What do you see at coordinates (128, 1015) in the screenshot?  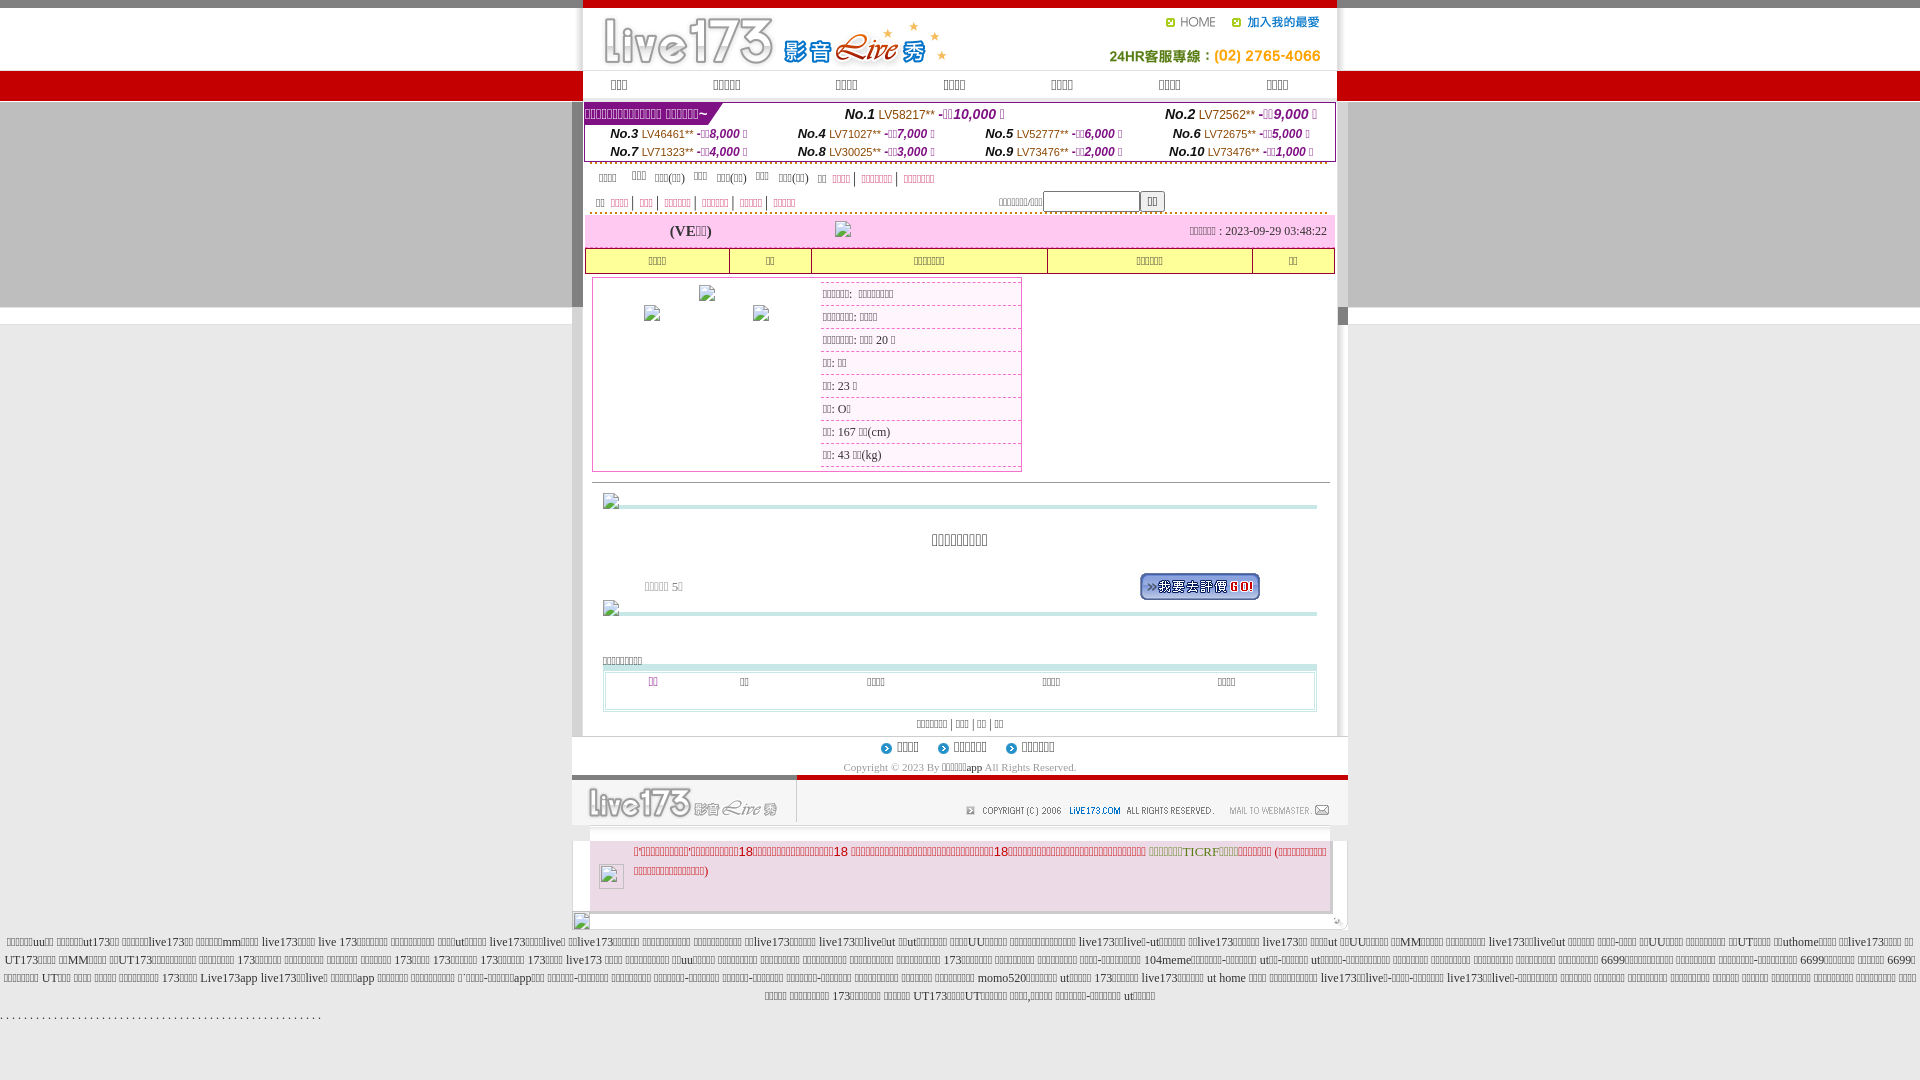 I see `.` at bounding box center [128, 1015].